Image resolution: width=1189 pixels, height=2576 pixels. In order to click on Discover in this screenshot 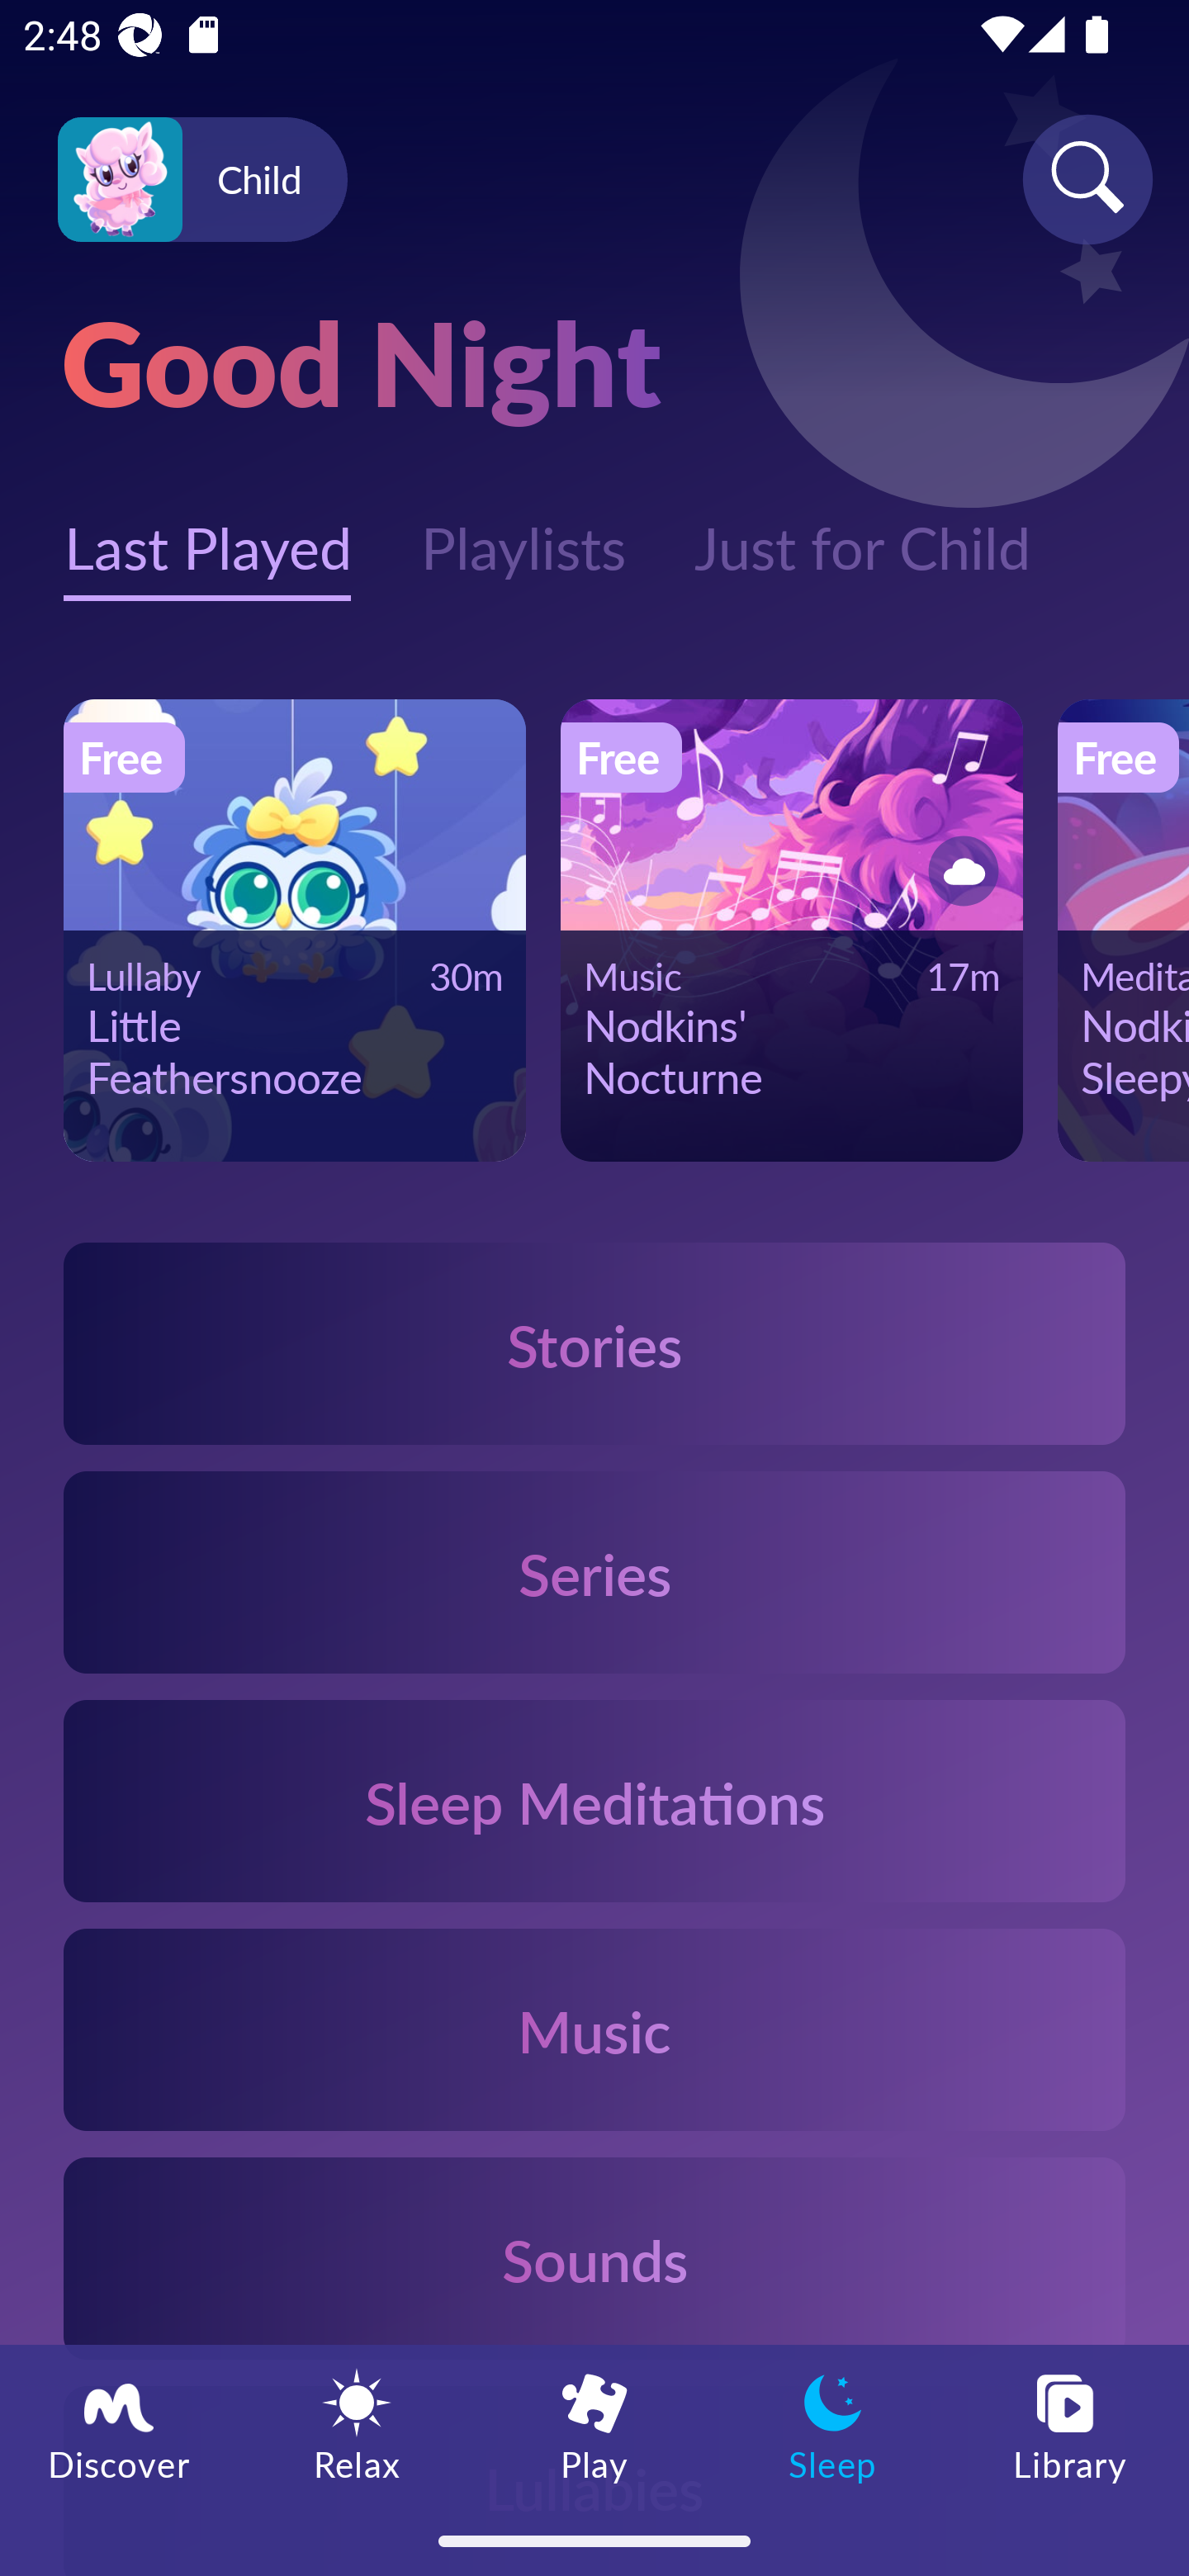, I will do `click(119, 2425)`.